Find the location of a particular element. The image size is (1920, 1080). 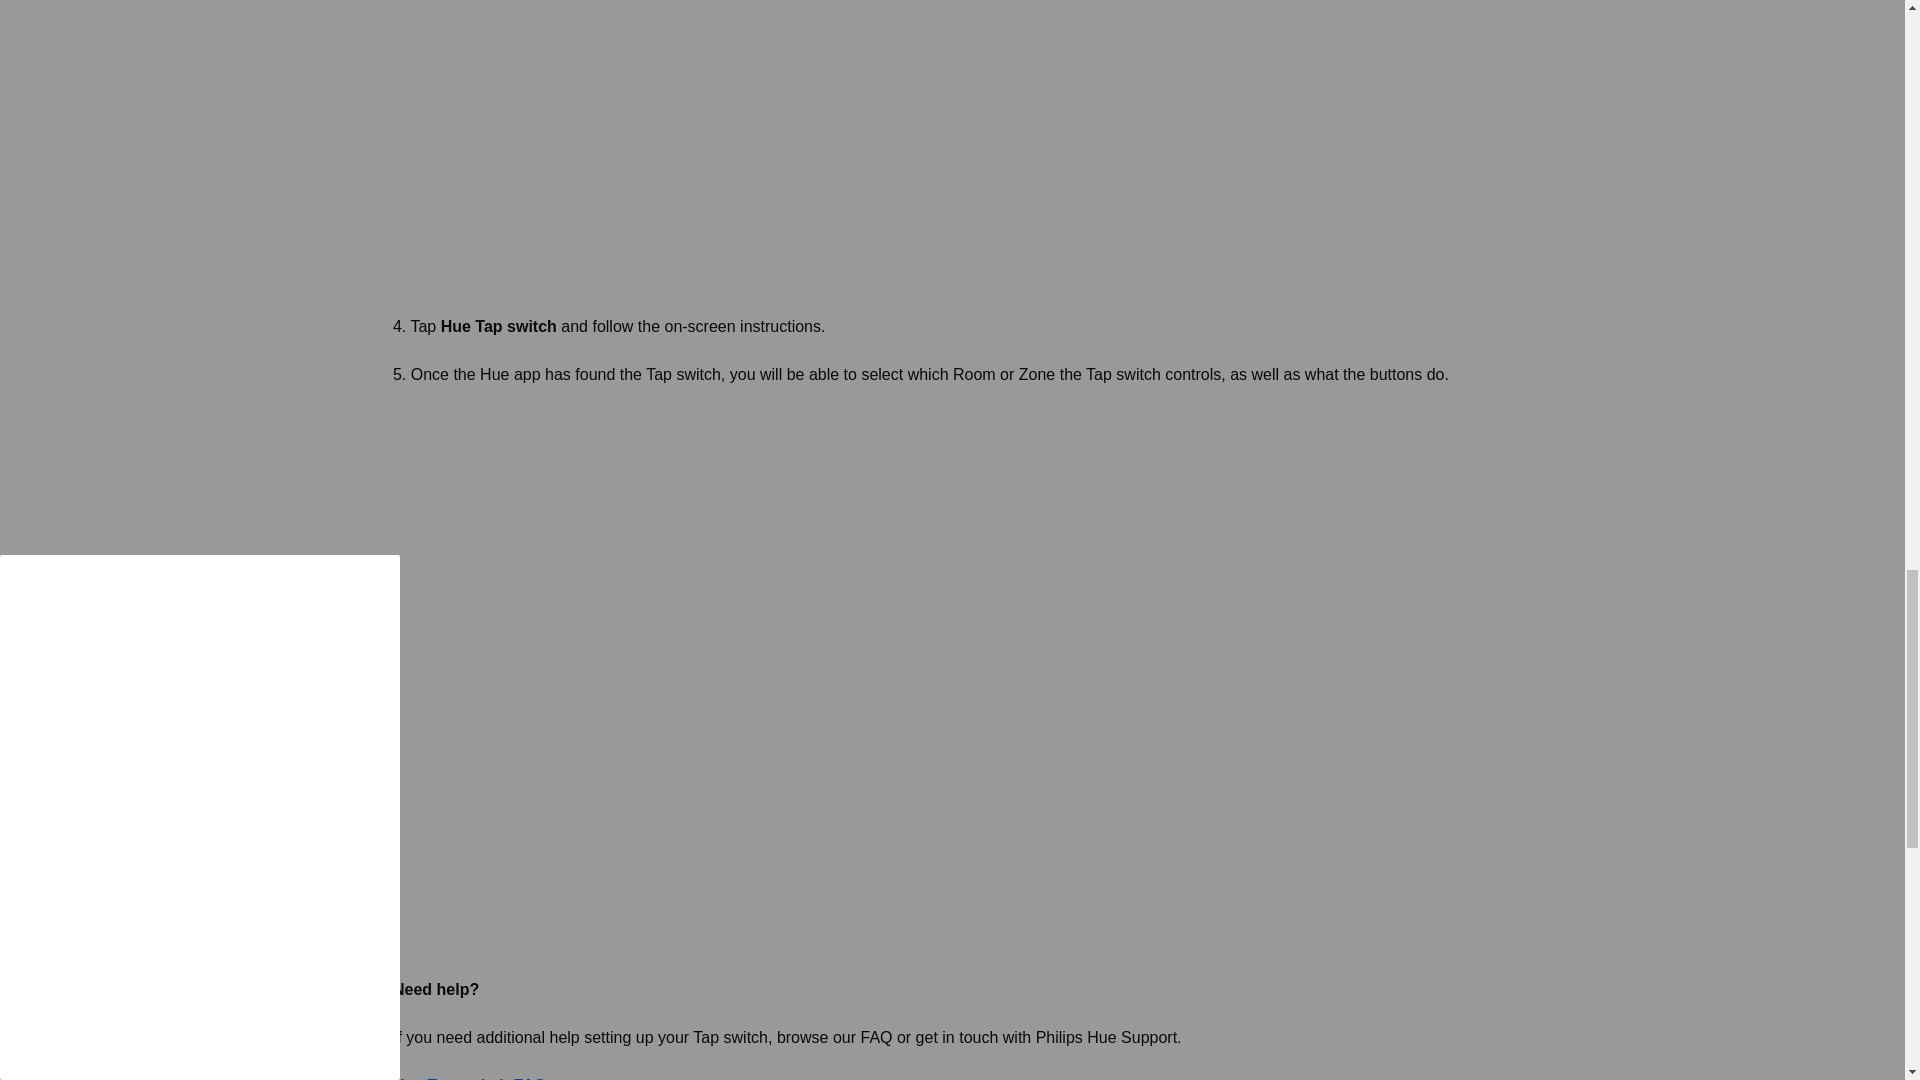

Add accessory is located at coordinates (664, 145).